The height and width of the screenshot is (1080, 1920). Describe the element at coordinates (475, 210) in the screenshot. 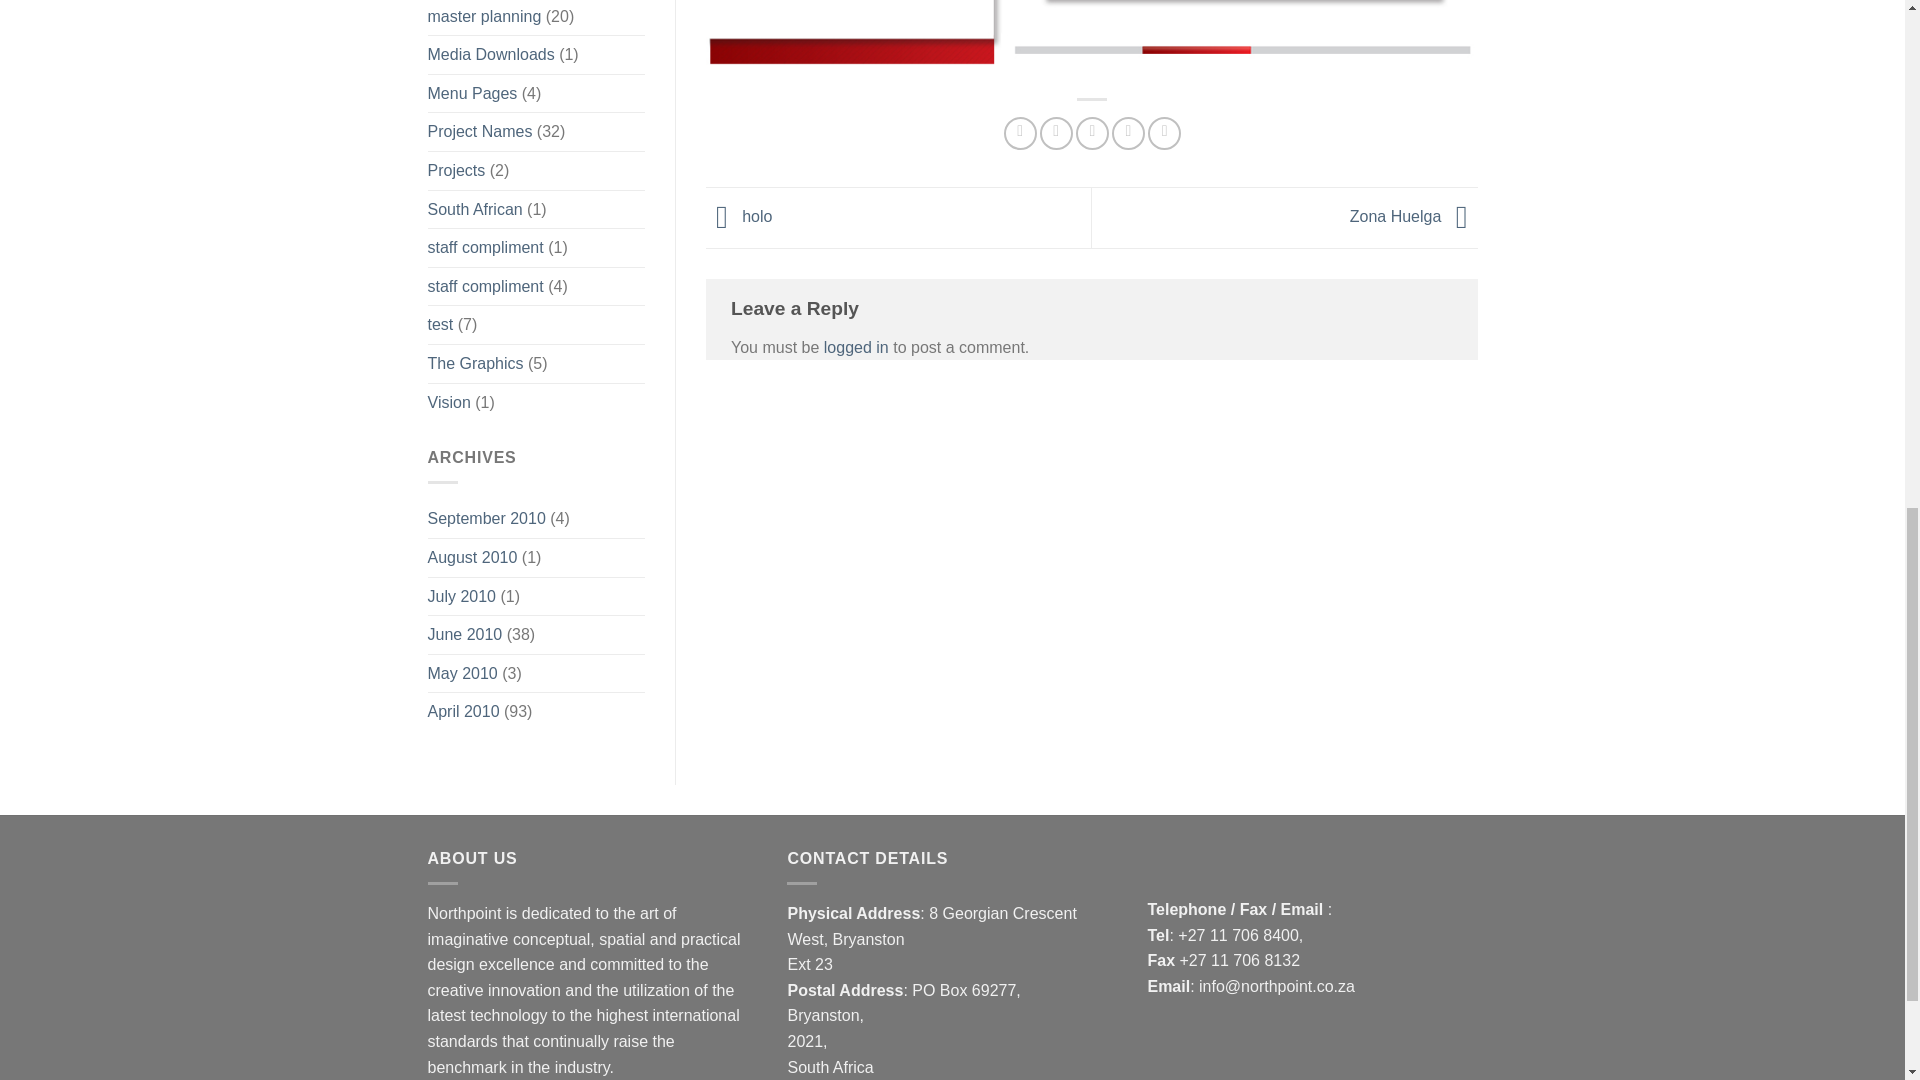

I see `South African` at that location.